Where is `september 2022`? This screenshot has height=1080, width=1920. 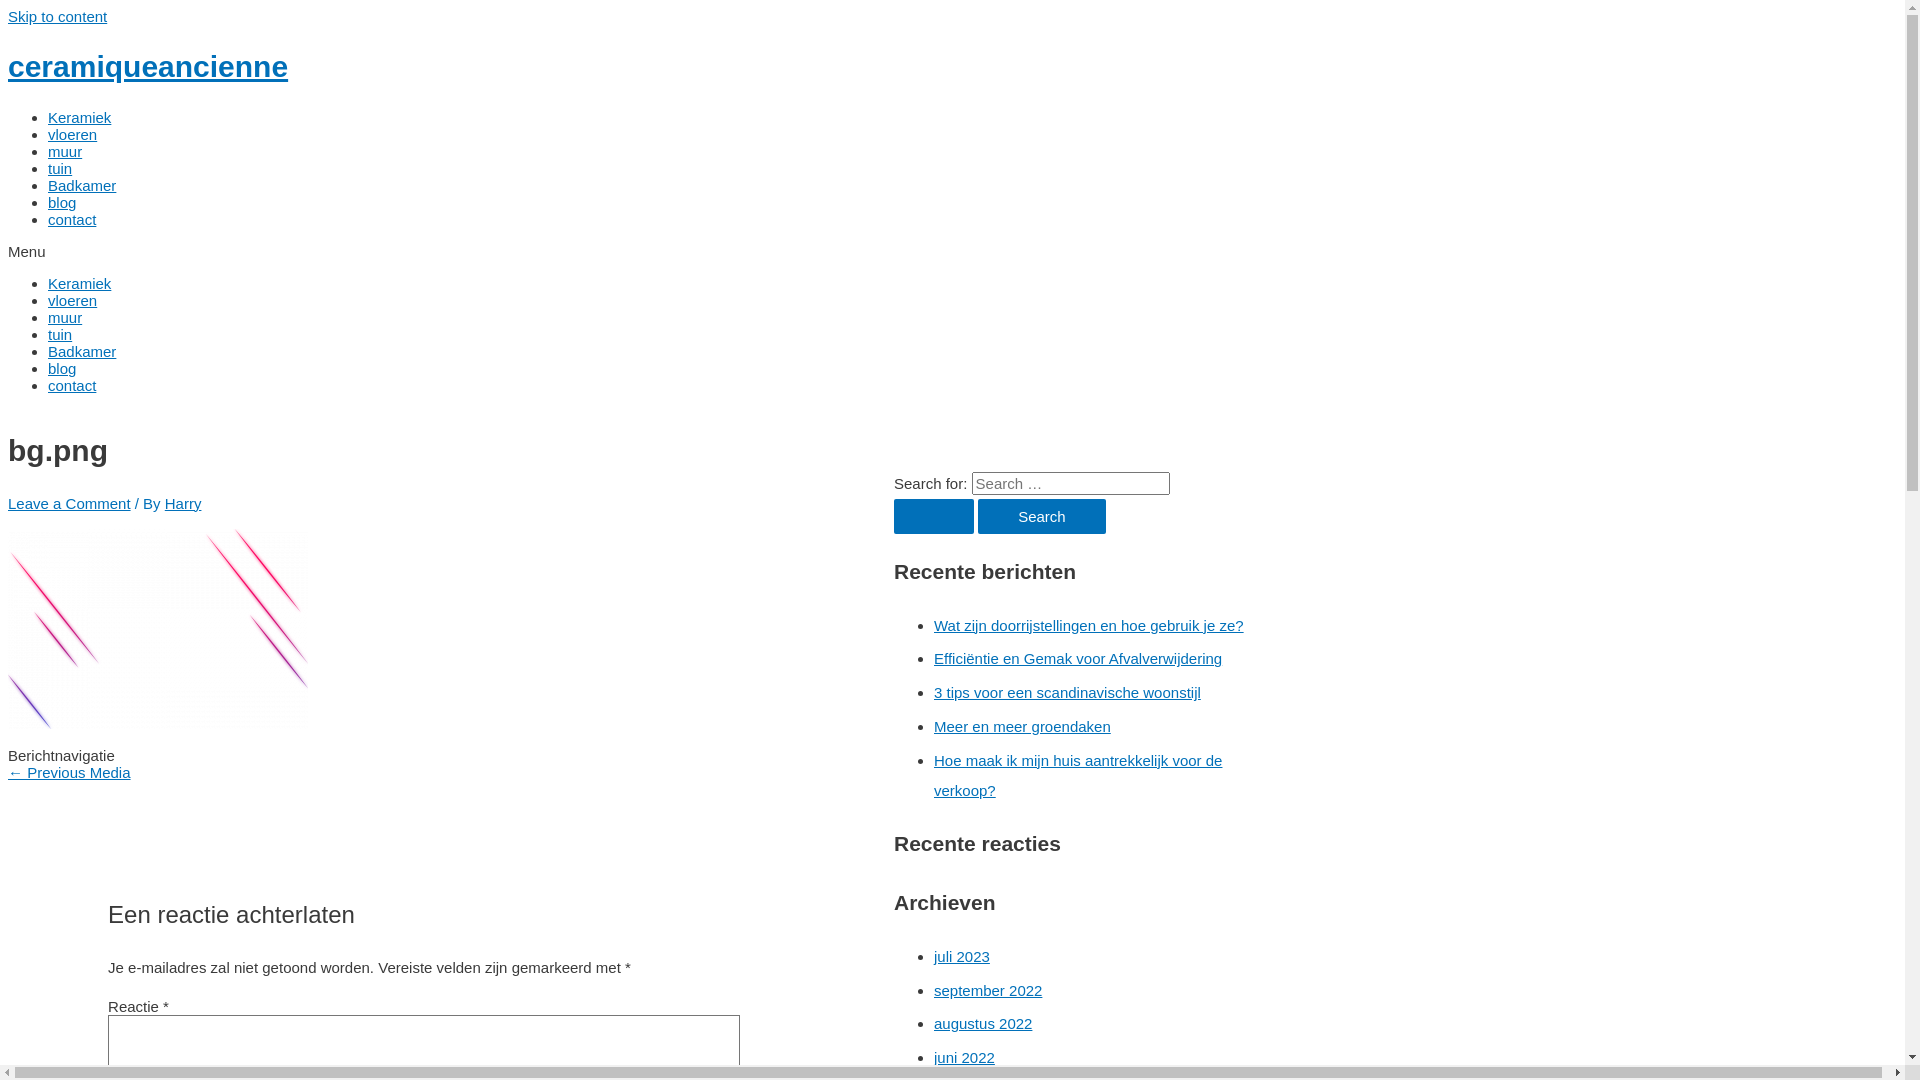
september 2022 is located at coordinates (988, 990).